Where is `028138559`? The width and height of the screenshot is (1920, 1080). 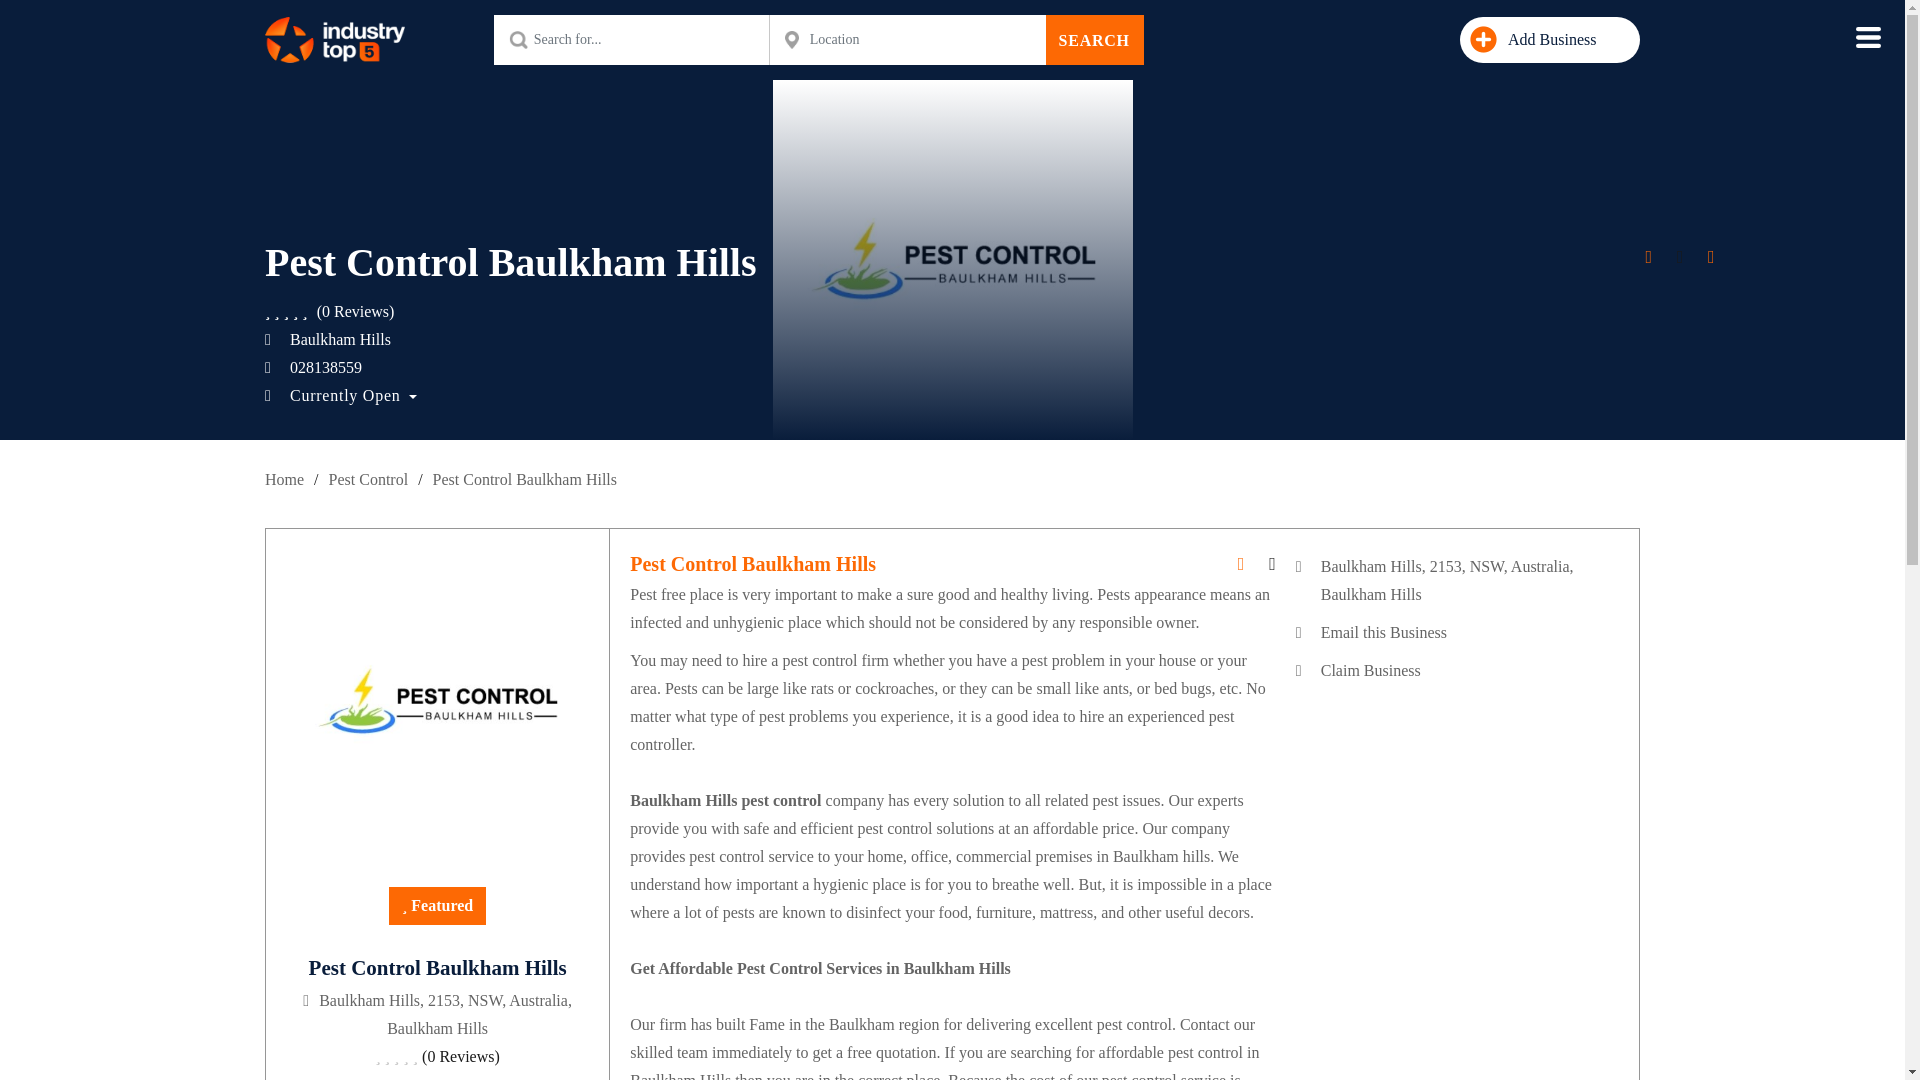 028138559 is located at coordinates (313, 366).